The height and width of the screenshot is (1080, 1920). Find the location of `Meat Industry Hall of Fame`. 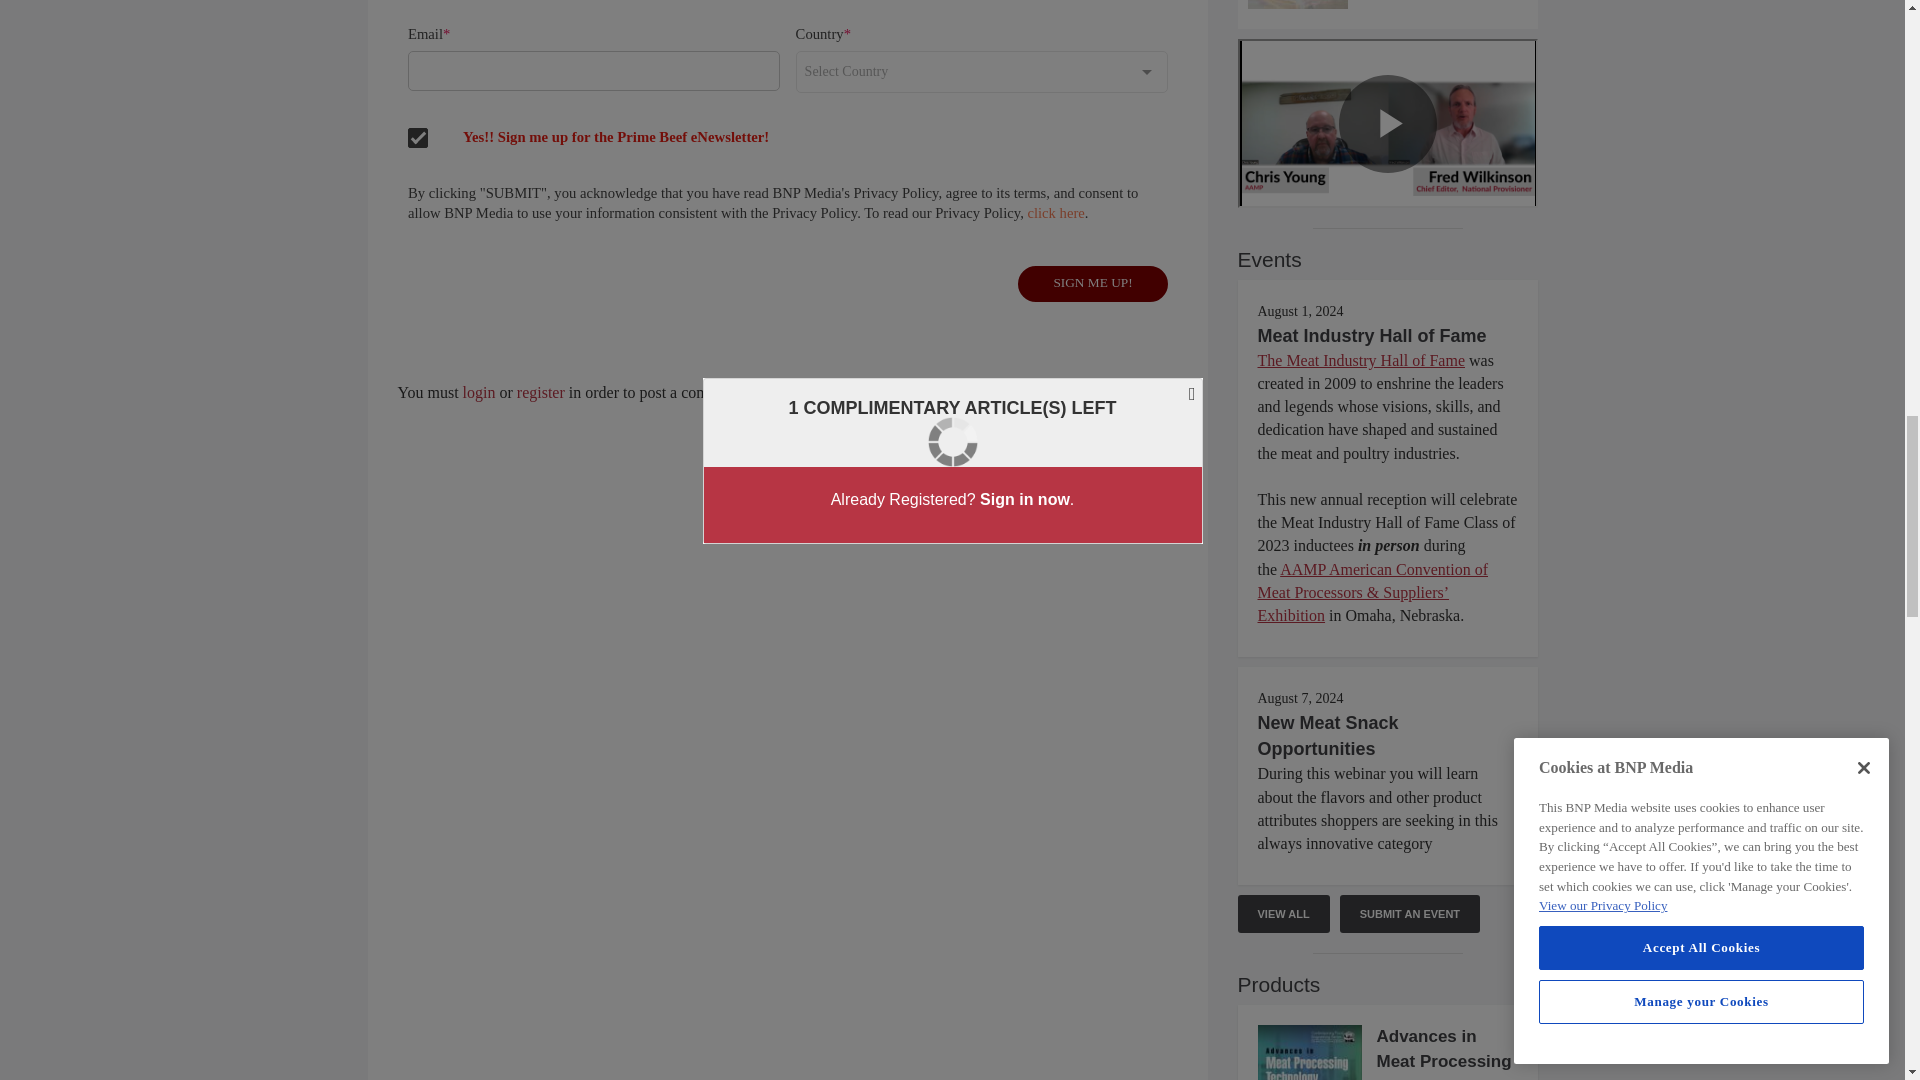

Meat Industry Hall of Fame is located at coordinates (1372, 336).